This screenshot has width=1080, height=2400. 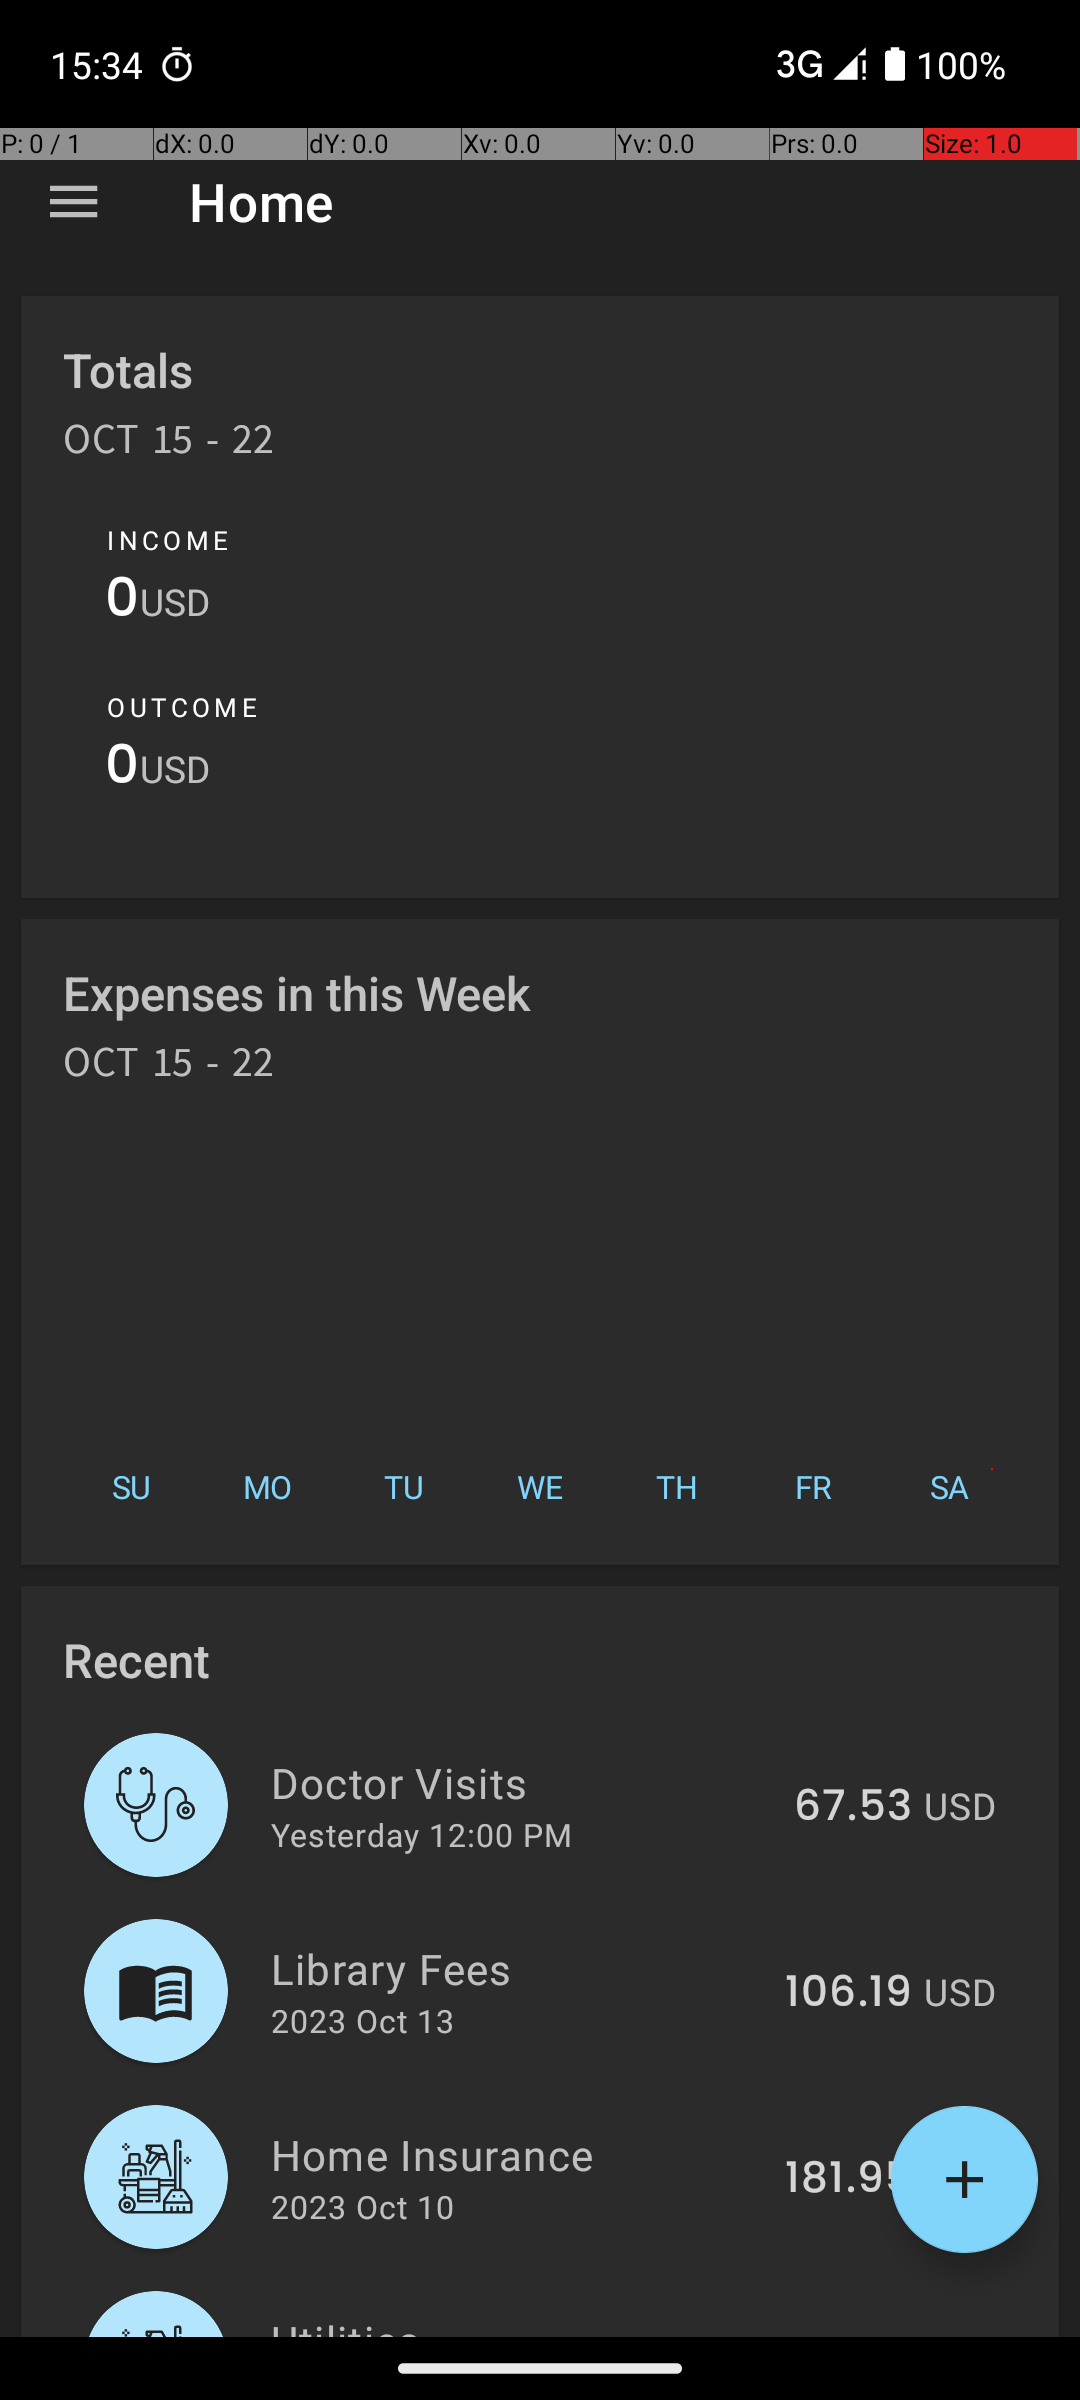 What do you see at coordinates (848, 2179) in the screenshot?
I see `181.95` at bounding box center [848, 2179].